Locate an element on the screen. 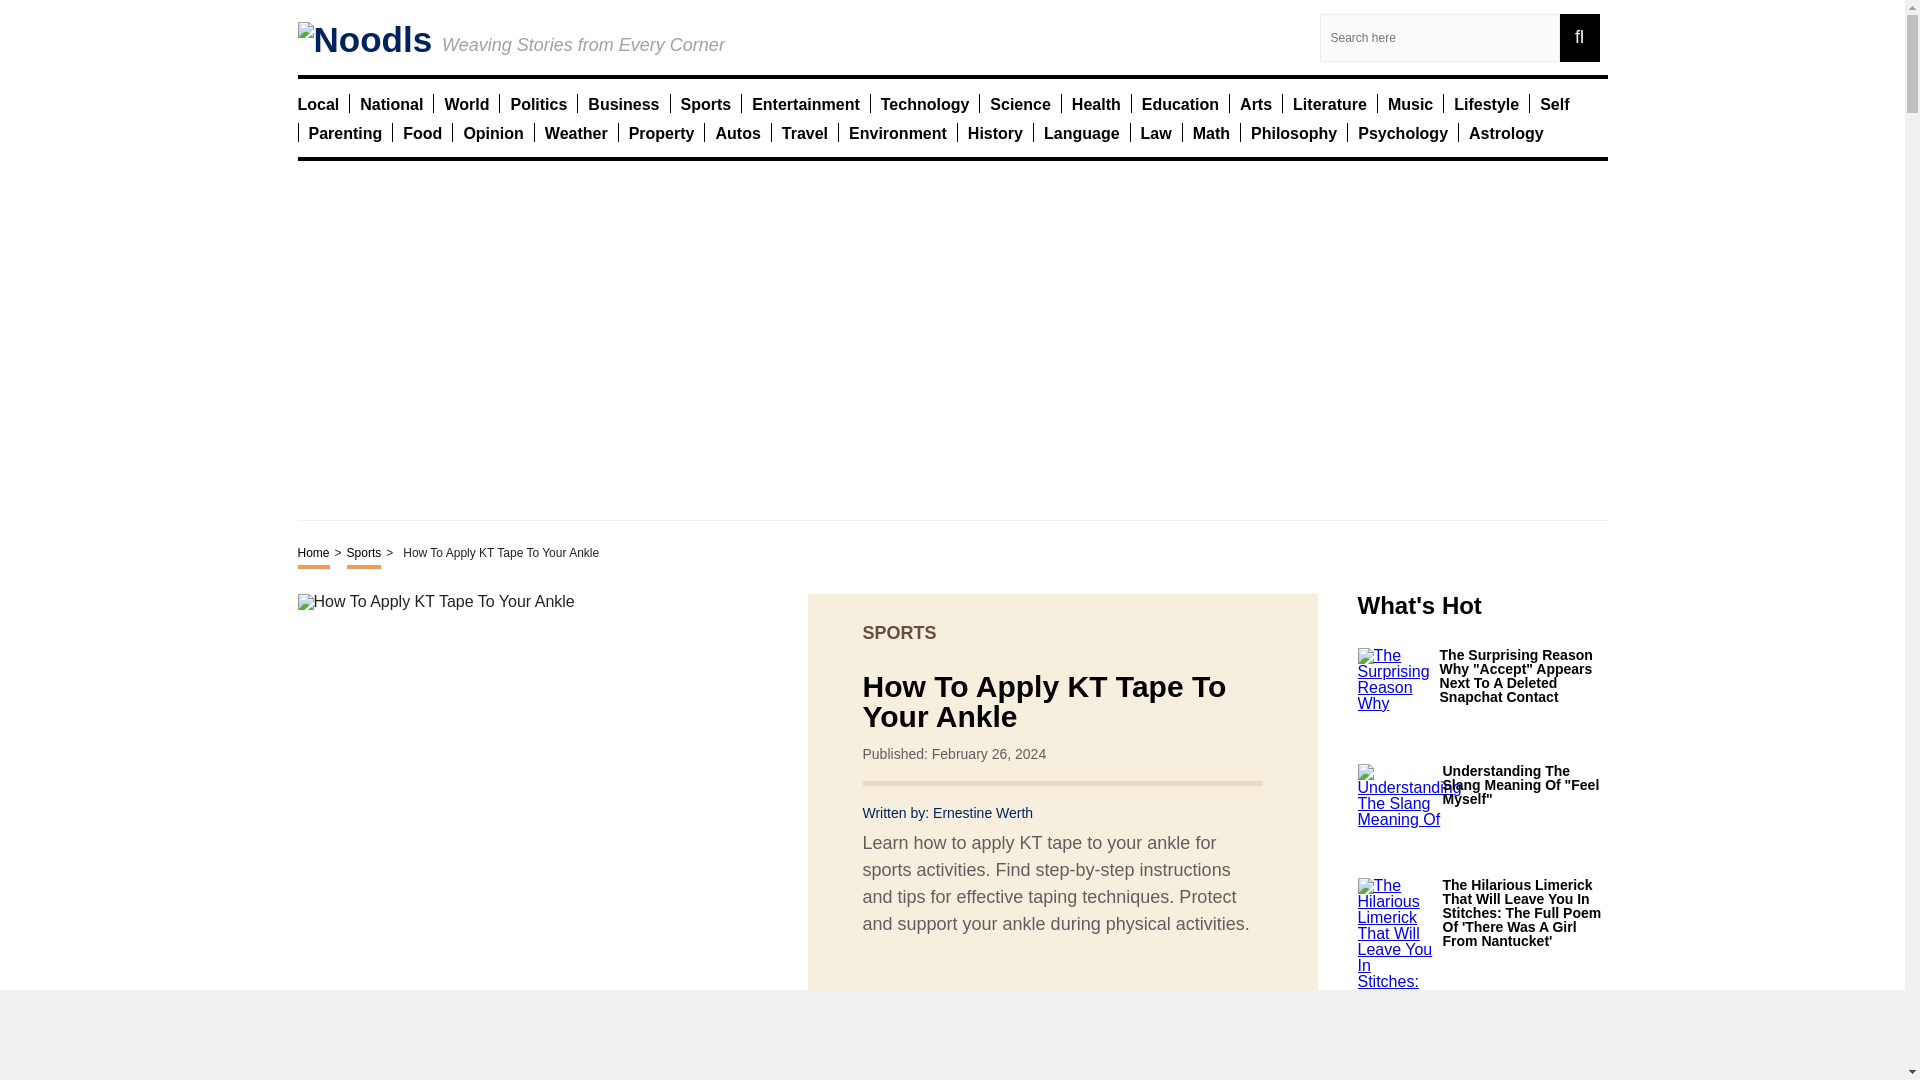  Opinion is located at coordinates (492, 132).